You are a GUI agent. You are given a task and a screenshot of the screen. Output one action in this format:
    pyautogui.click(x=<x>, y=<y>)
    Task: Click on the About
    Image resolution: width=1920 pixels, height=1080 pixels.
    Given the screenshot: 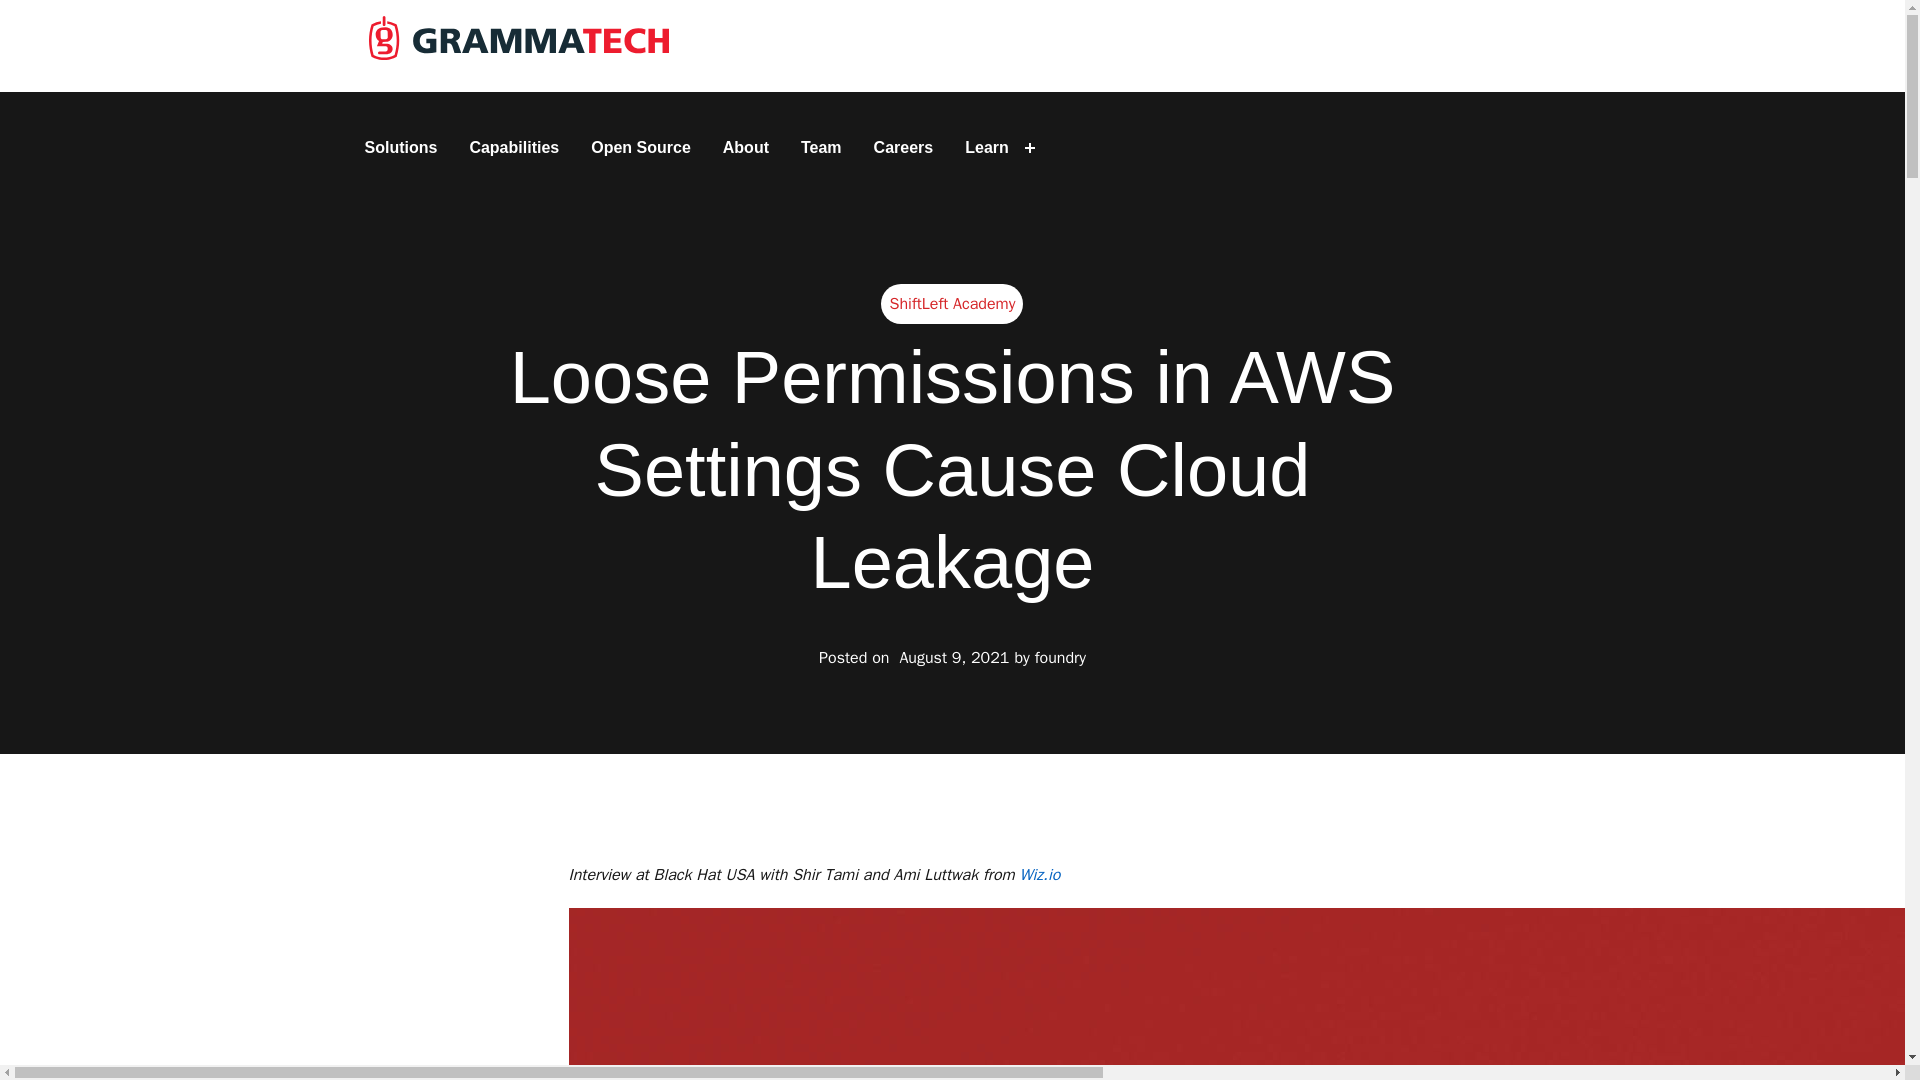 What is the action you would take?
    pyautogui.click(x=746, y=148)
    